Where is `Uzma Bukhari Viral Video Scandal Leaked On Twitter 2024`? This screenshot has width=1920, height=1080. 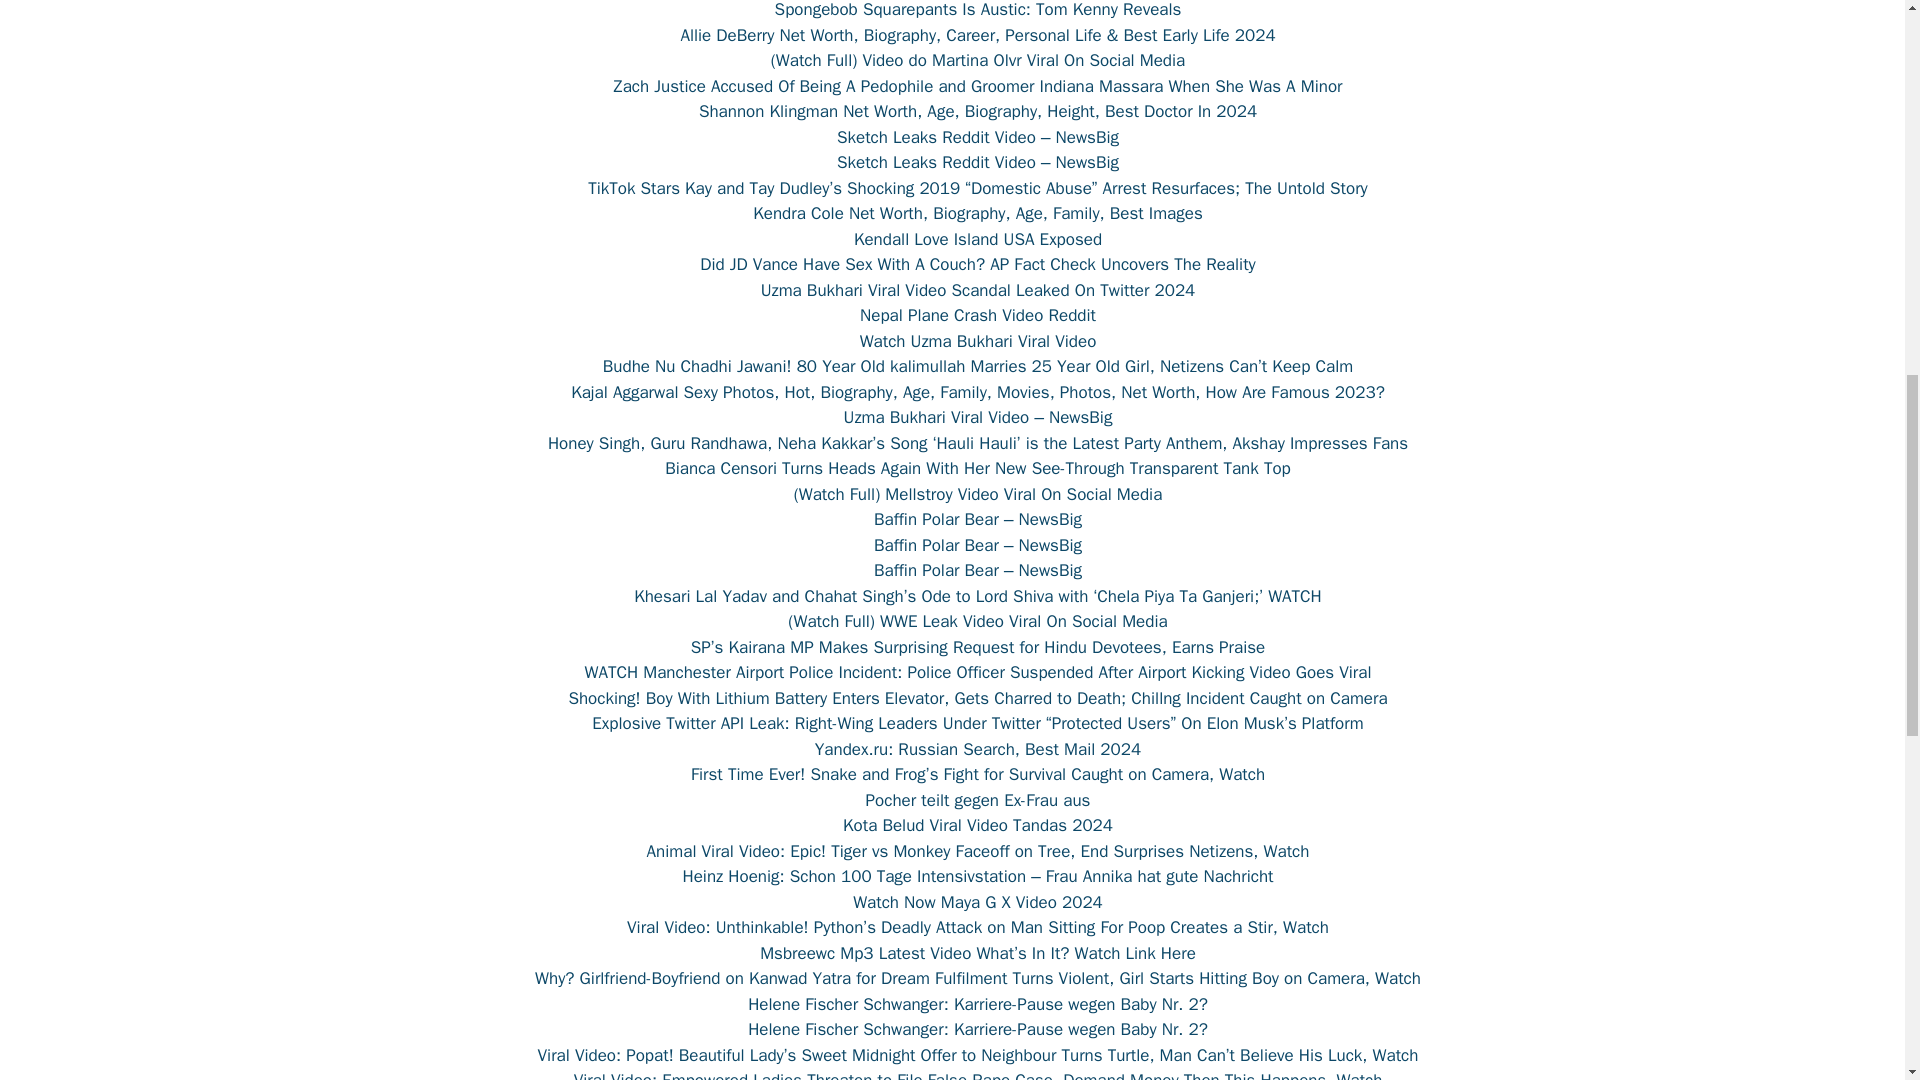 Uzma Bukhari Viral Video Scandal Leaked On Twitter 2024 is located at coordinates (978, 290).